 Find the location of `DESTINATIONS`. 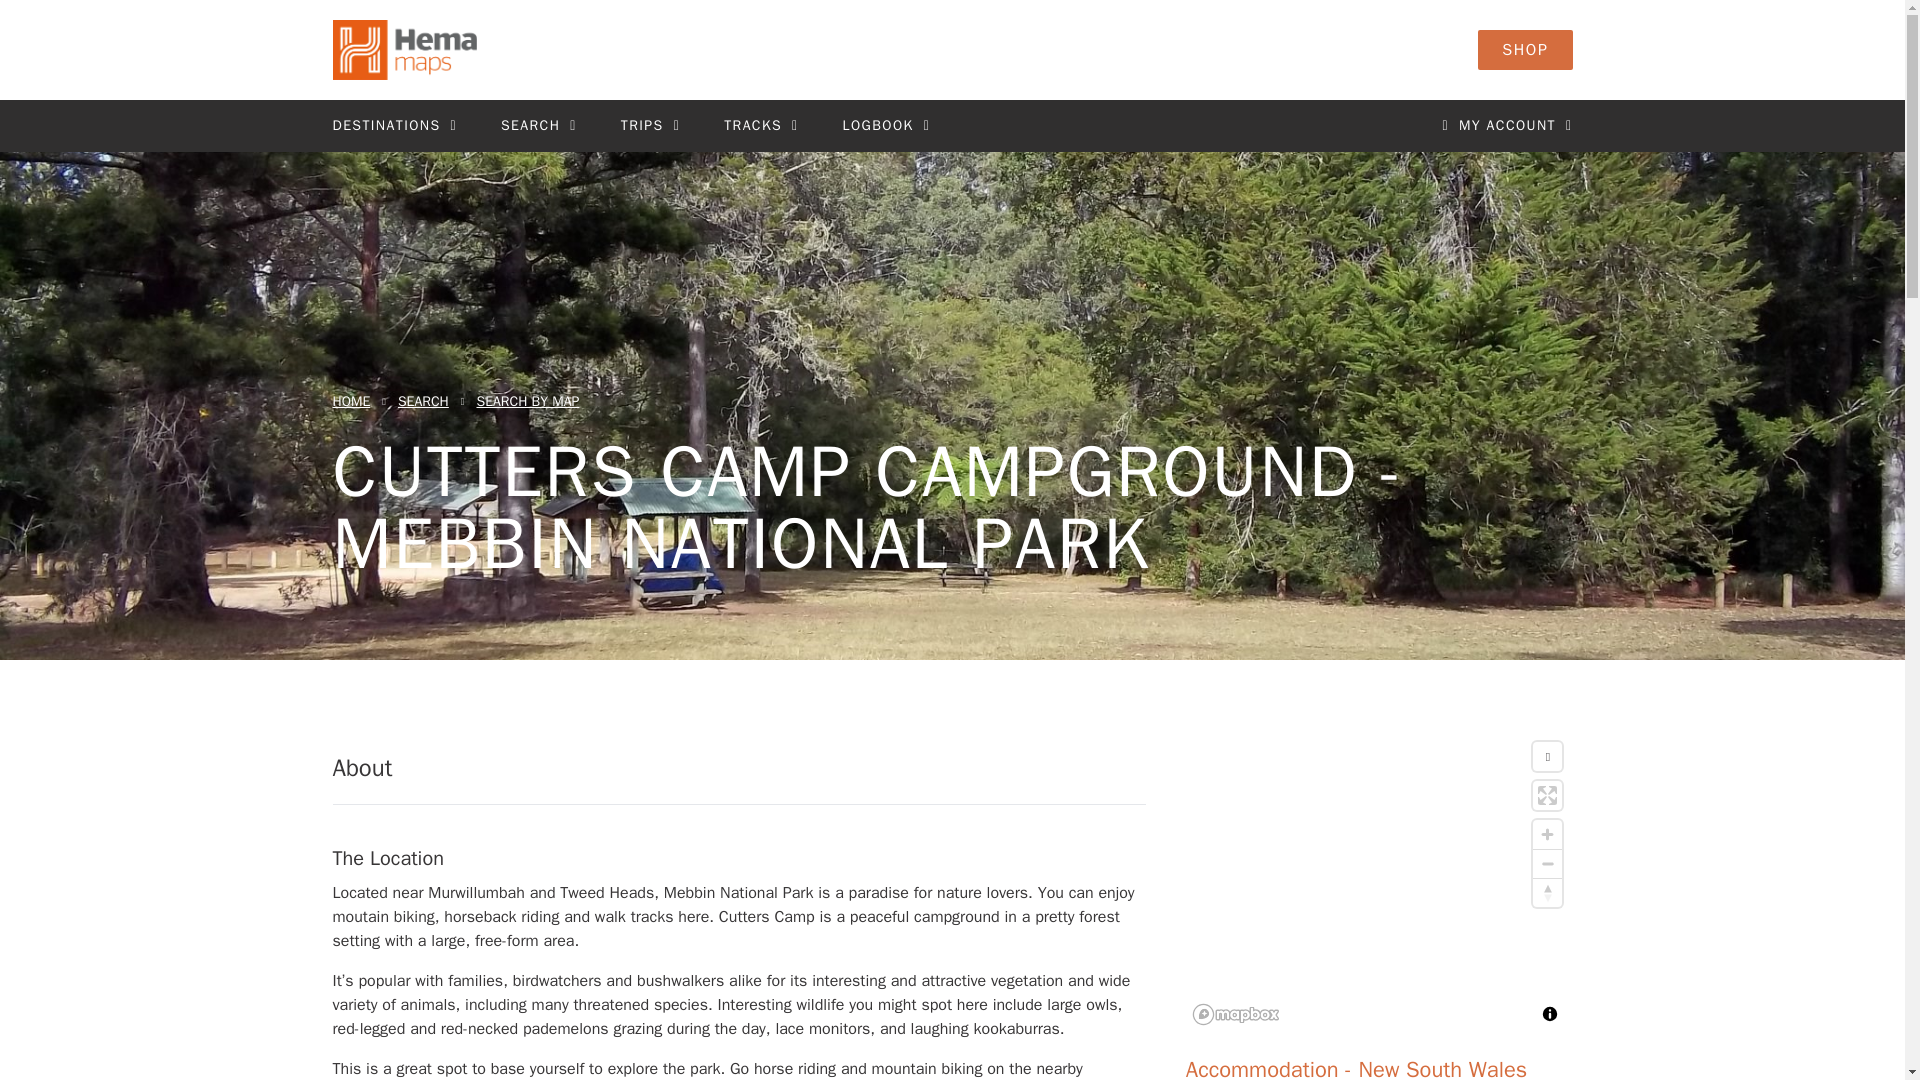

DESTINATIONS is located at coordinates (394, 126).